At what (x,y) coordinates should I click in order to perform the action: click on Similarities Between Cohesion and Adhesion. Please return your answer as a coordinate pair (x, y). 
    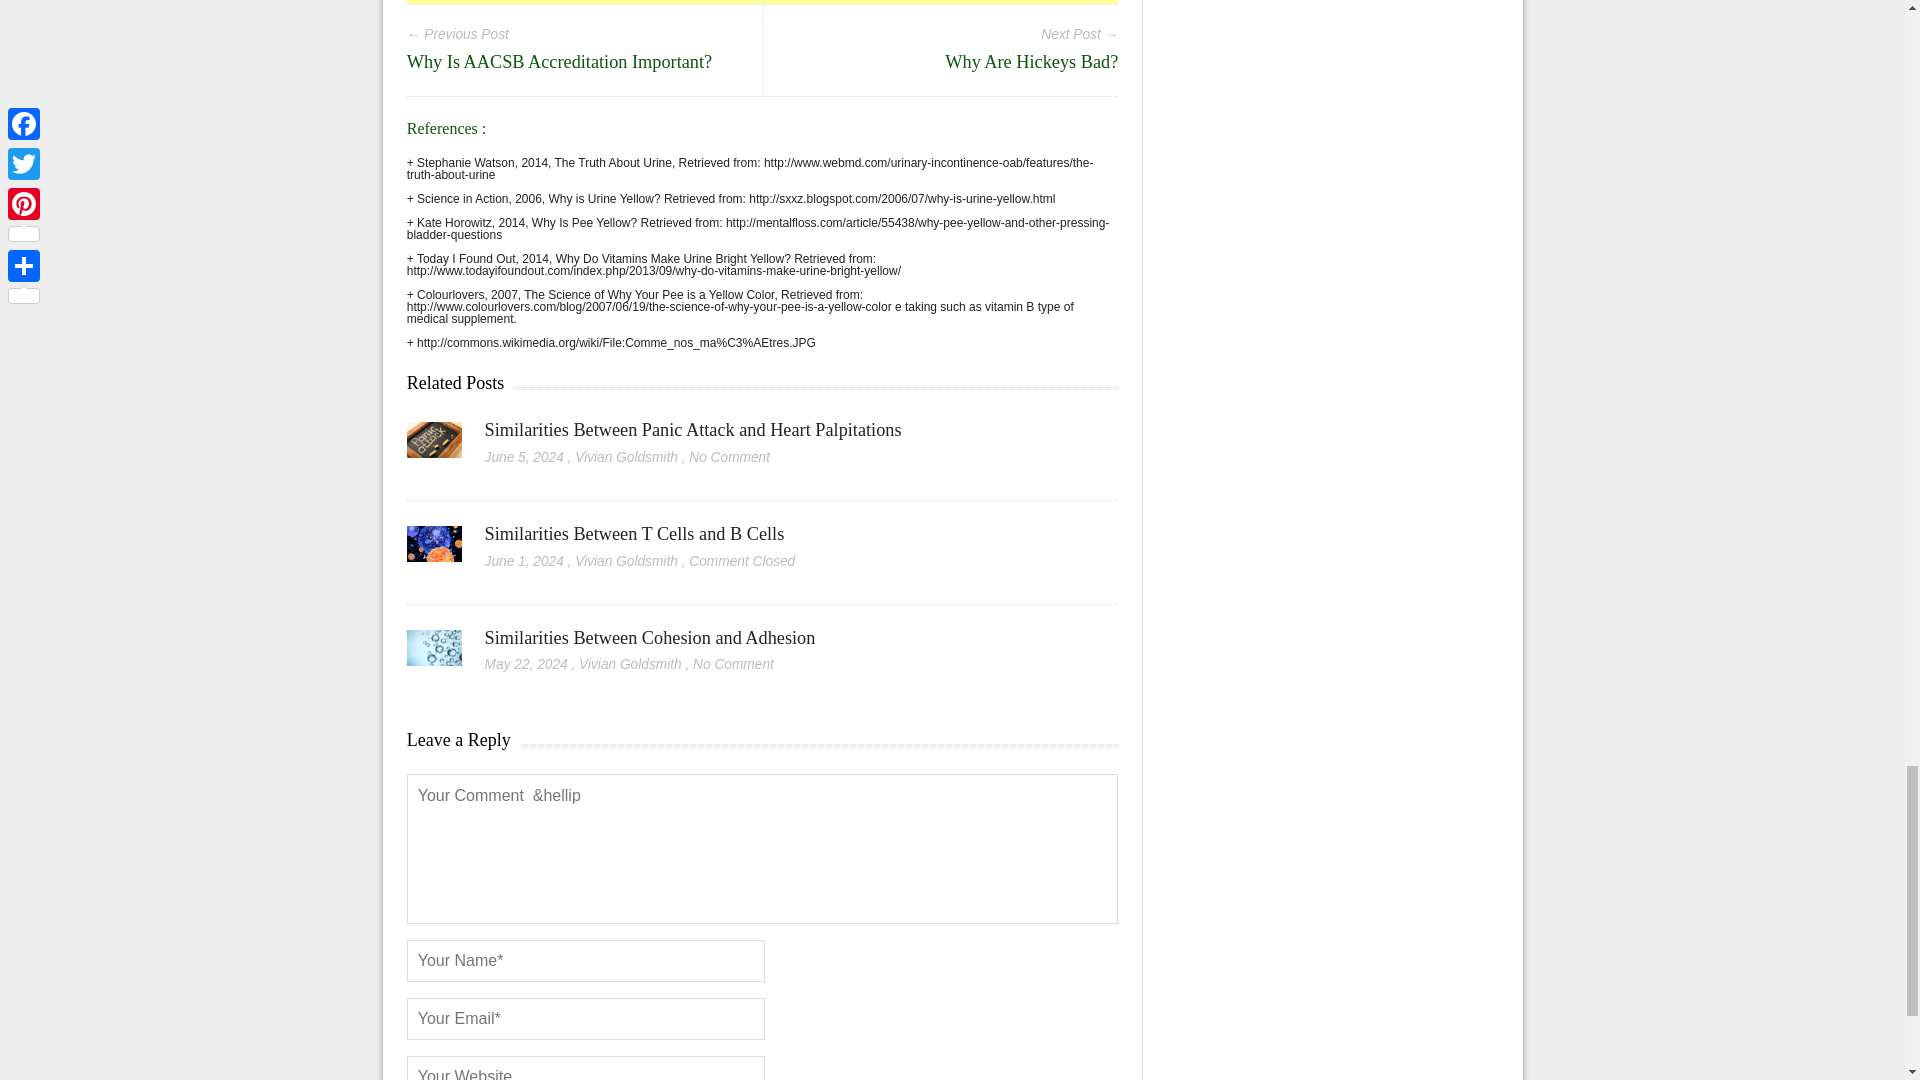
    Looking at the image, I should click on (650, 638).